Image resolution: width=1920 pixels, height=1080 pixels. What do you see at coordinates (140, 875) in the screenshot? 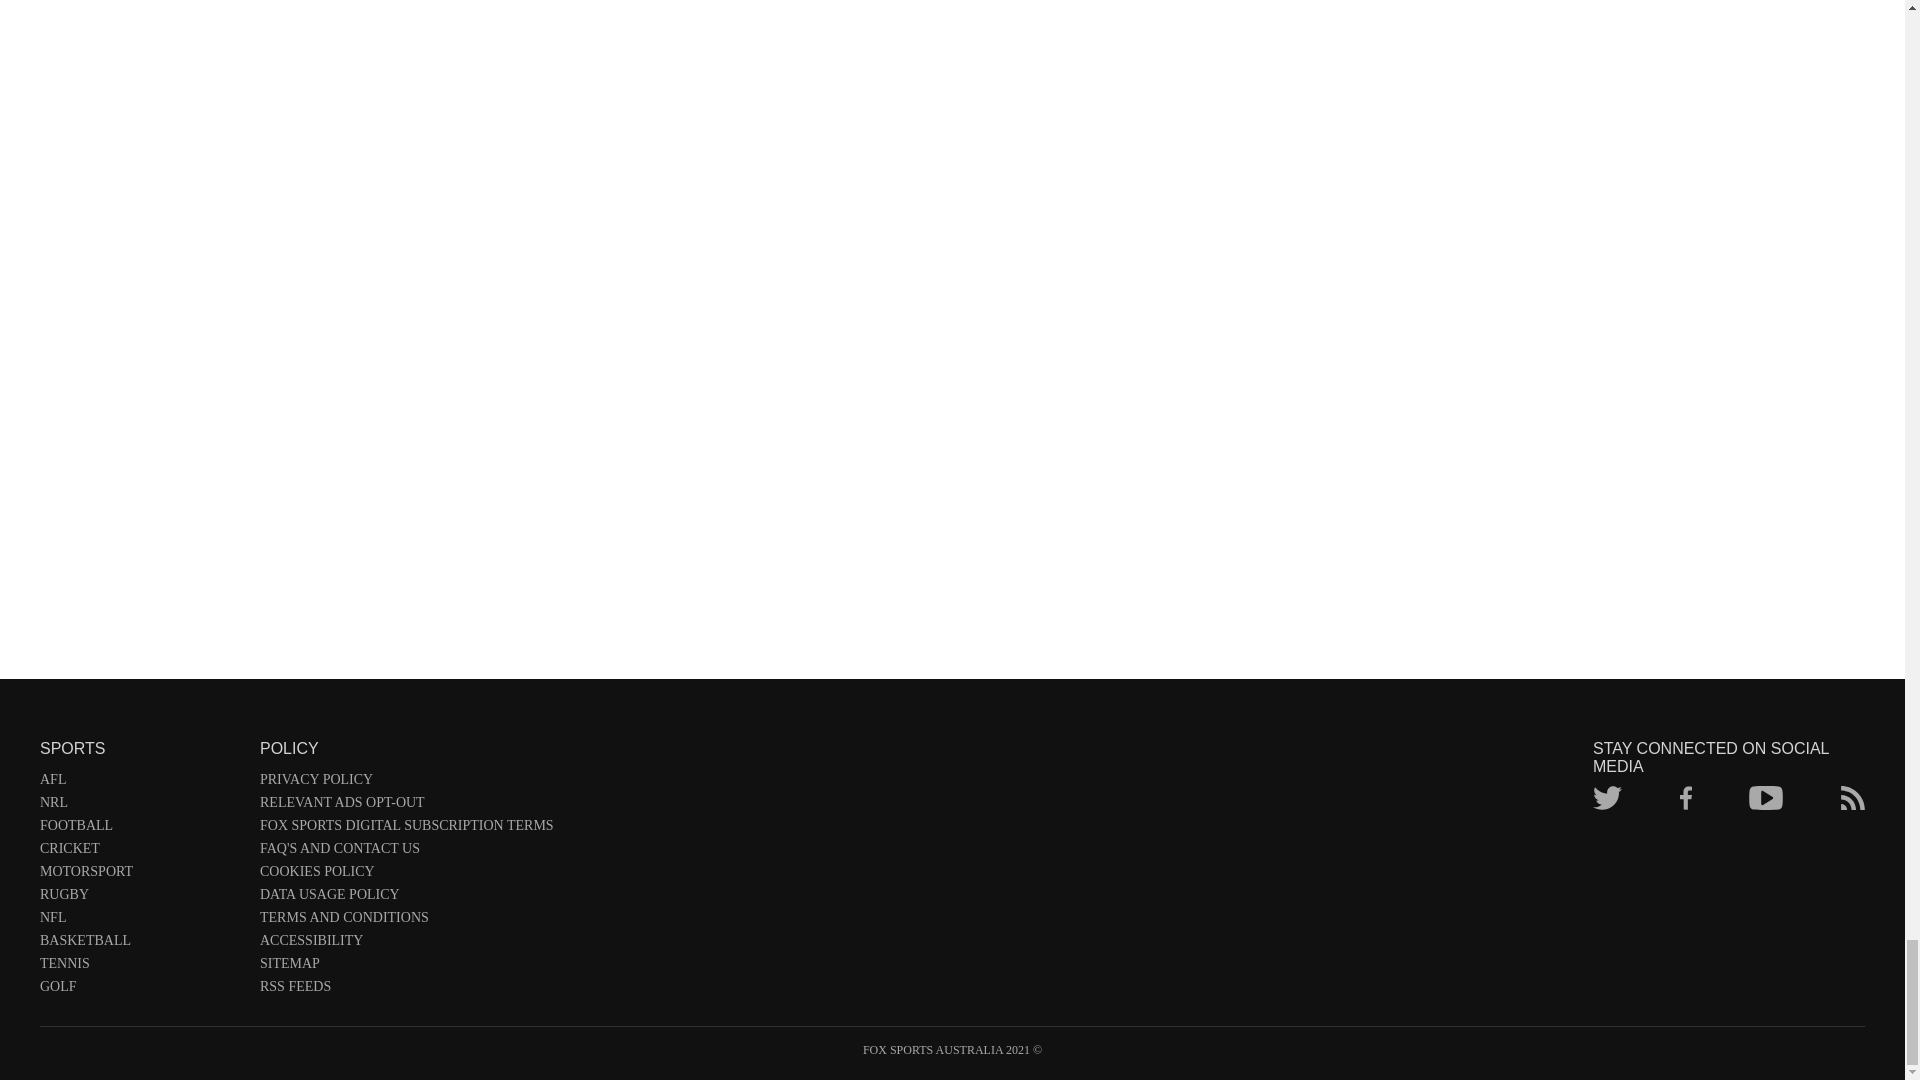
I see `MOTORSPORT` at bounding box center [140, 875].